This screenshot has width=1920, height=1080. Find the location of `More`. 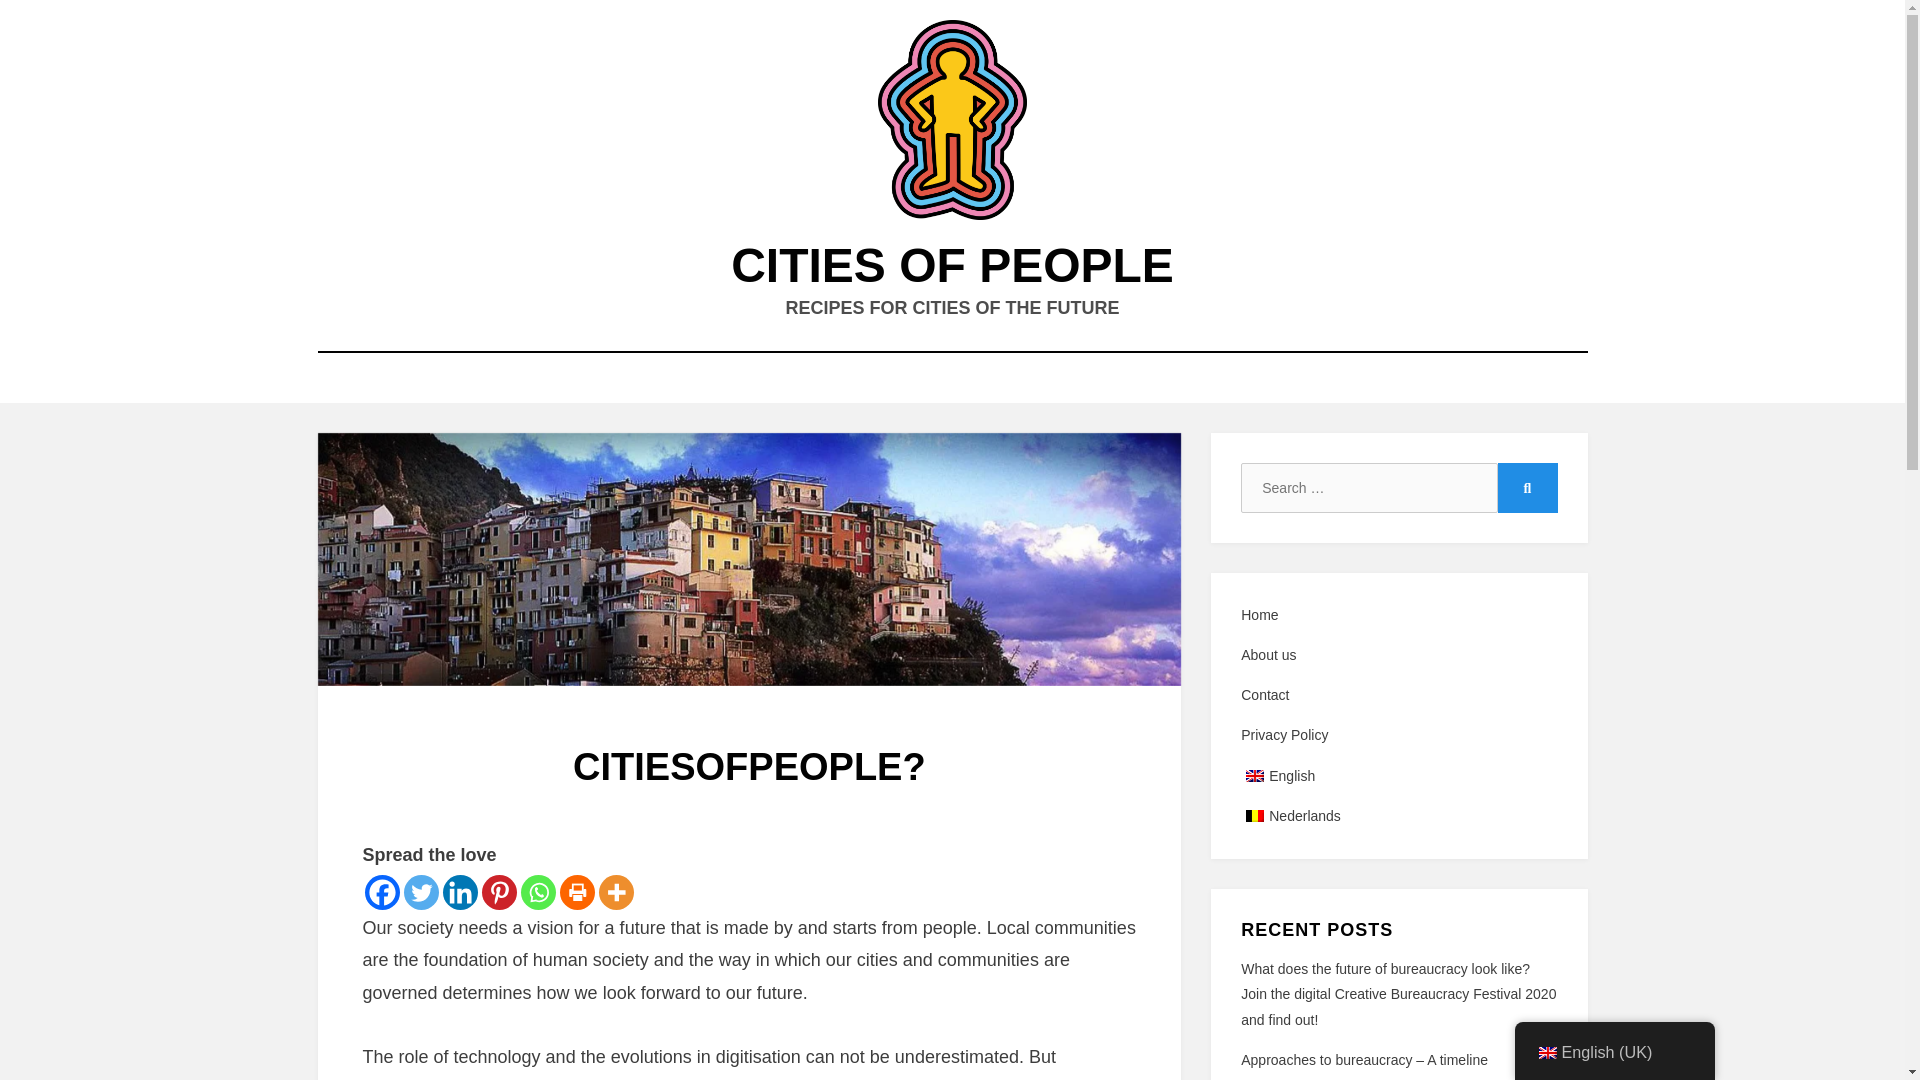

More is located at coordinates (615, 892).